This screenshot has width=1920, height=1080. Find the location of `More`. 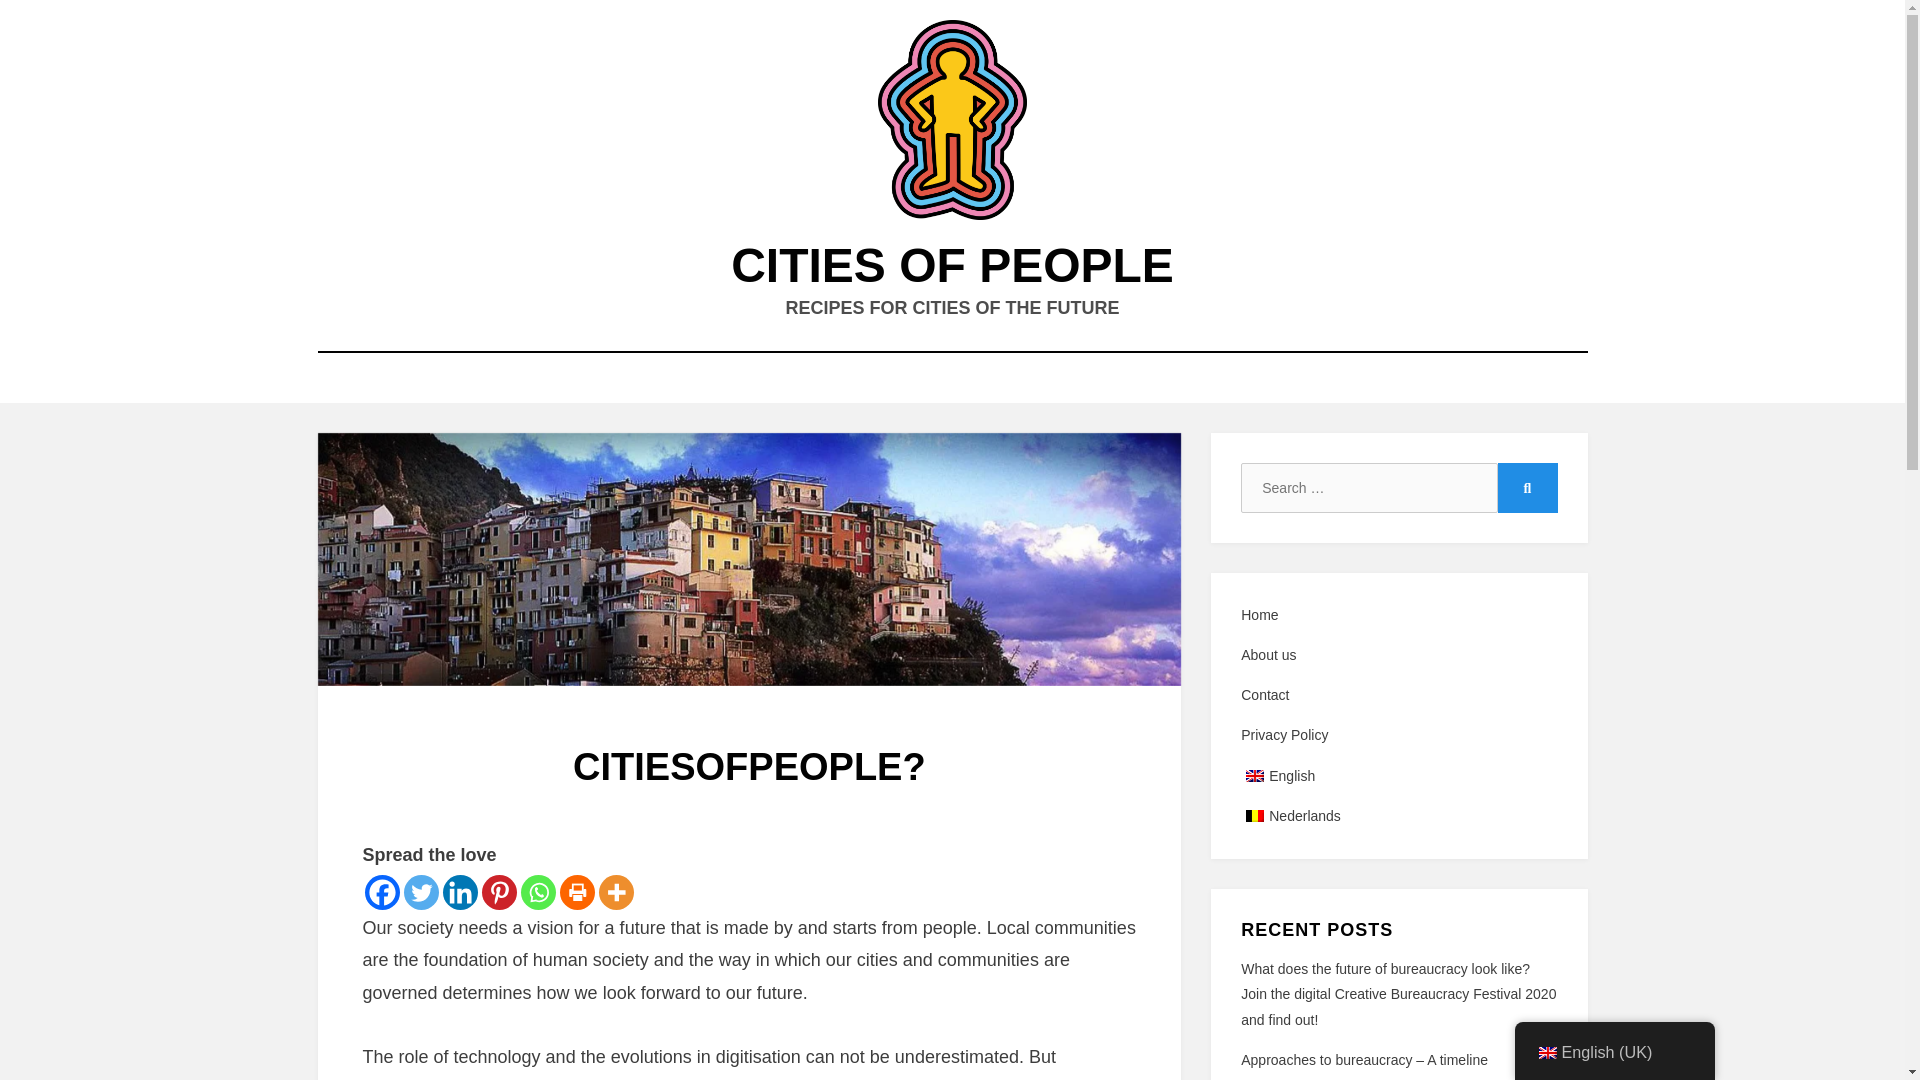

More is located at coordinates (615, 892).